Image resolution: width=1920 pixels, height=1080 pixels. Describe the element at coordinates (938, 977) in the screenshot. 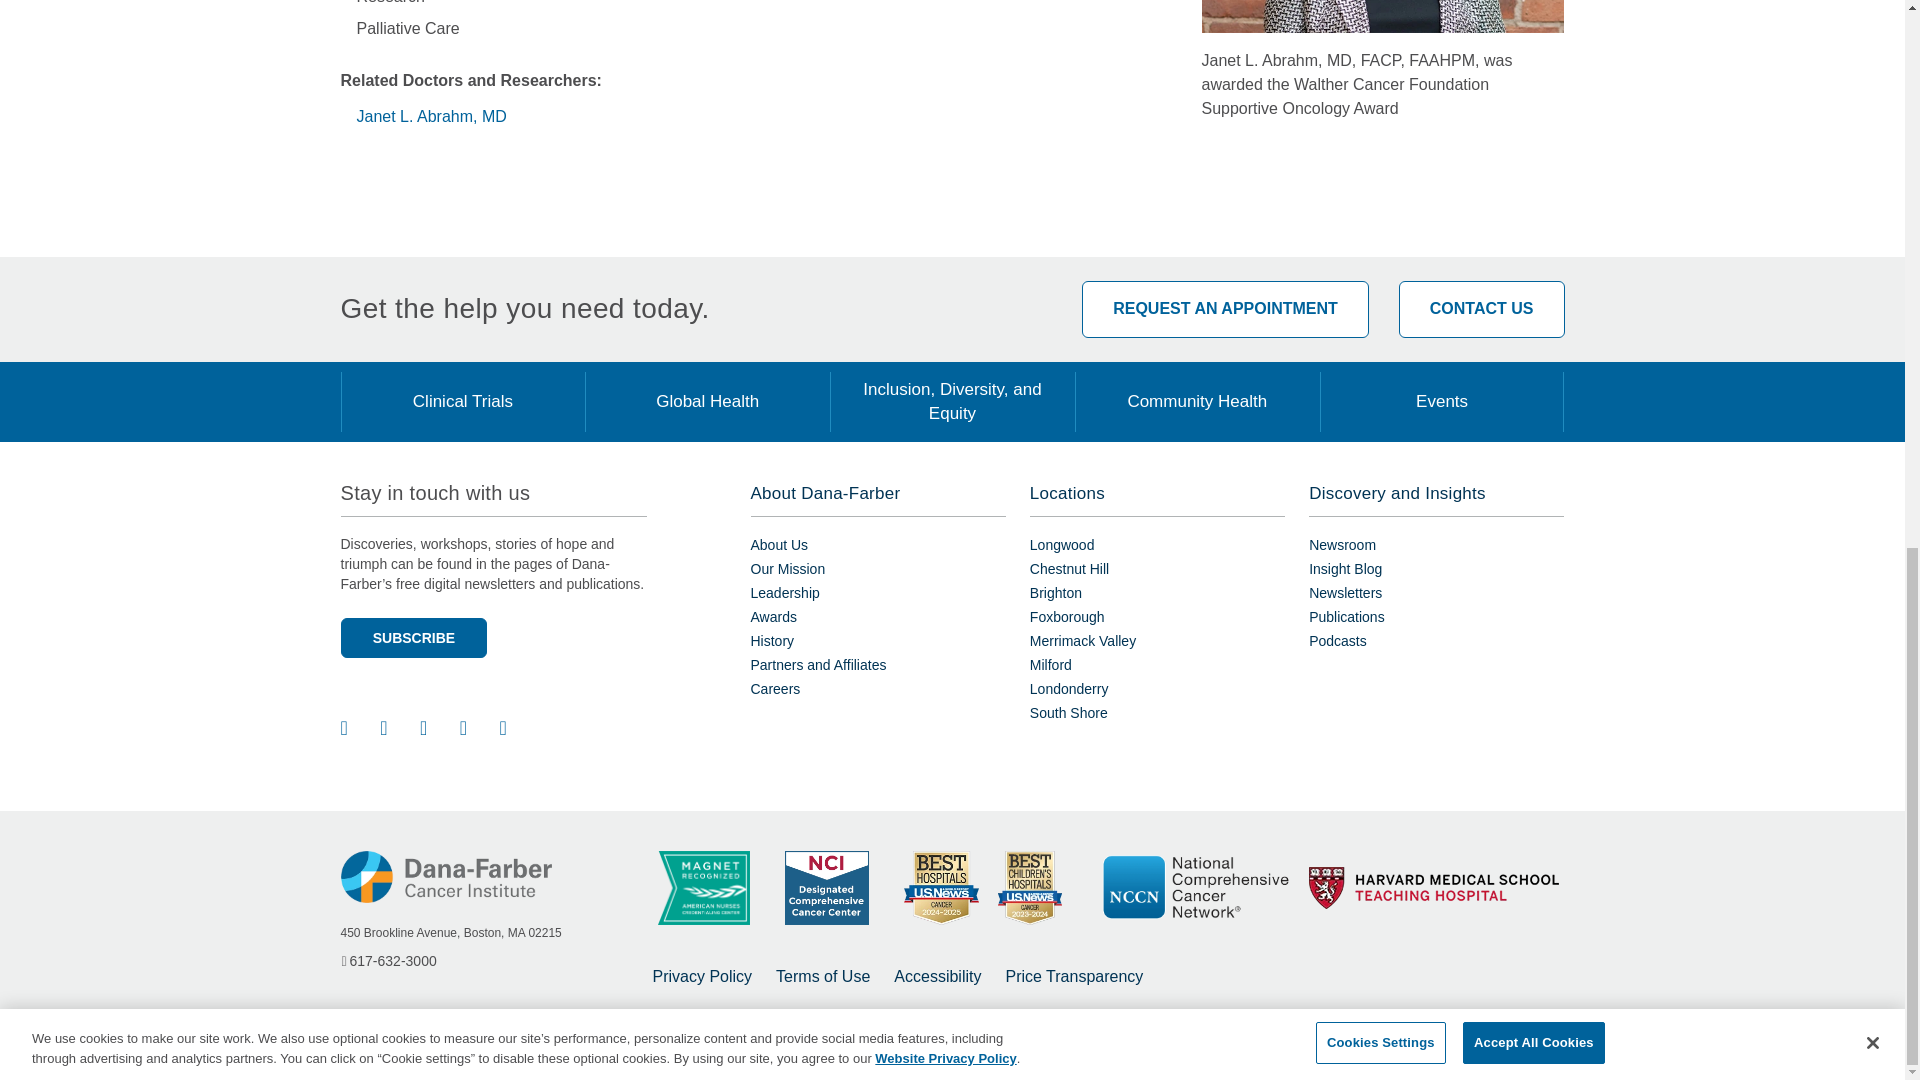

I see `Dana-Farber Website Accessibility Statement` at that location.